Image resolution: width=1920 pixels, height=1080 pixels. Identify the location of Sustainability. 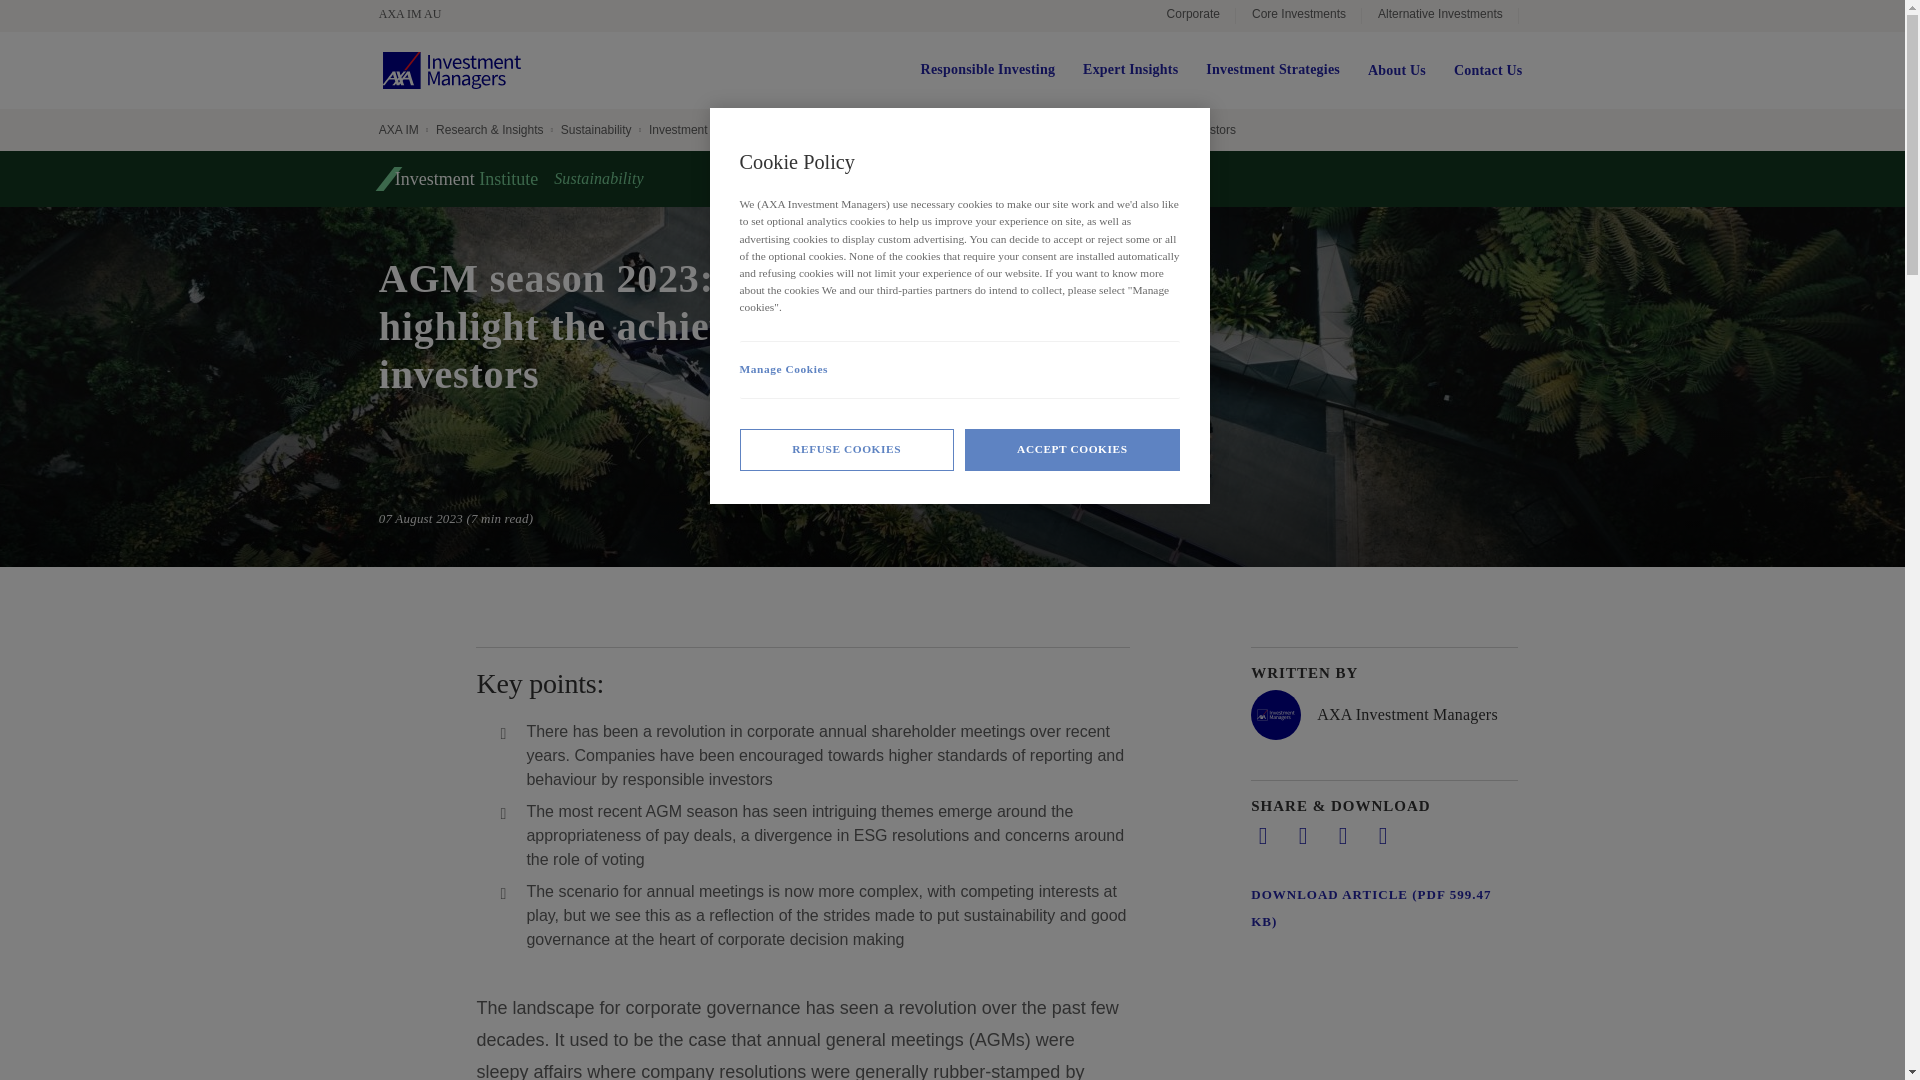
(596, 130).